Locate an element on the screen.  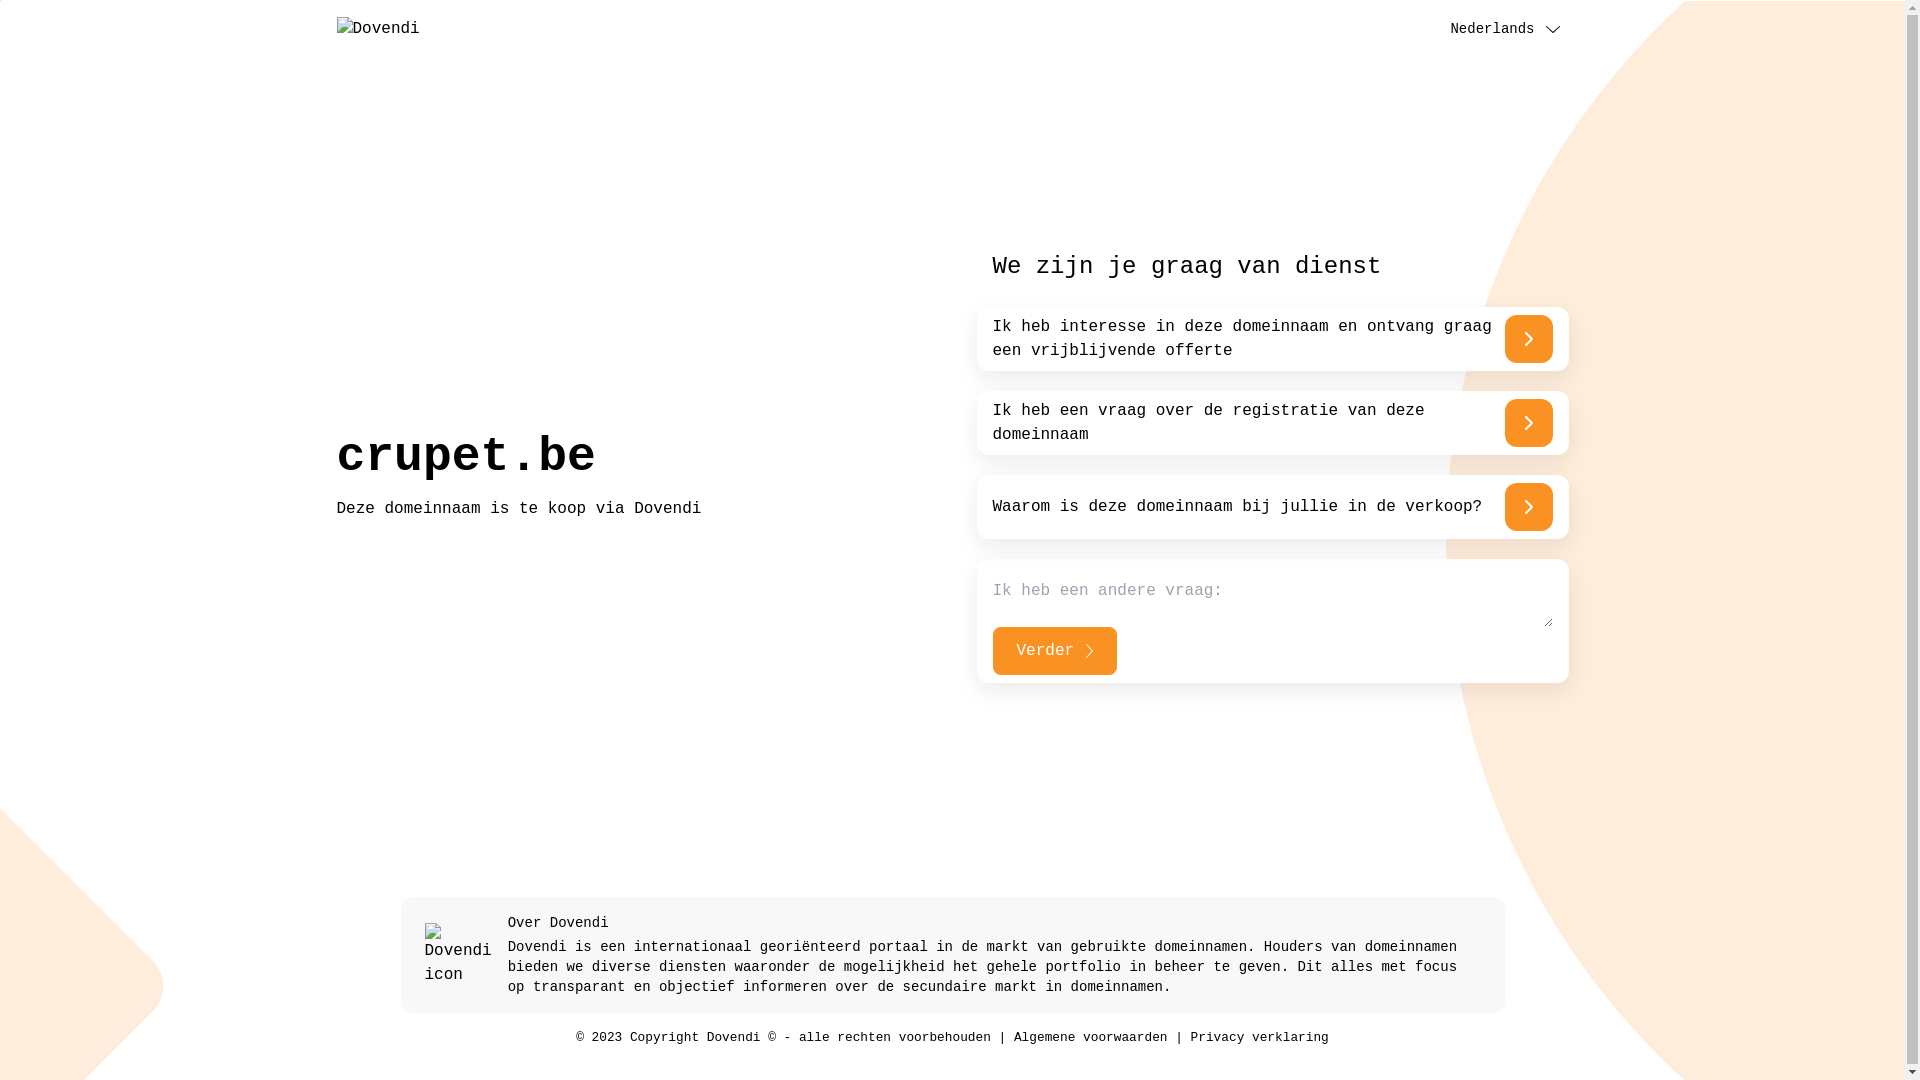
Algemene voorwaarden is located at coordinates (1090, 1038).